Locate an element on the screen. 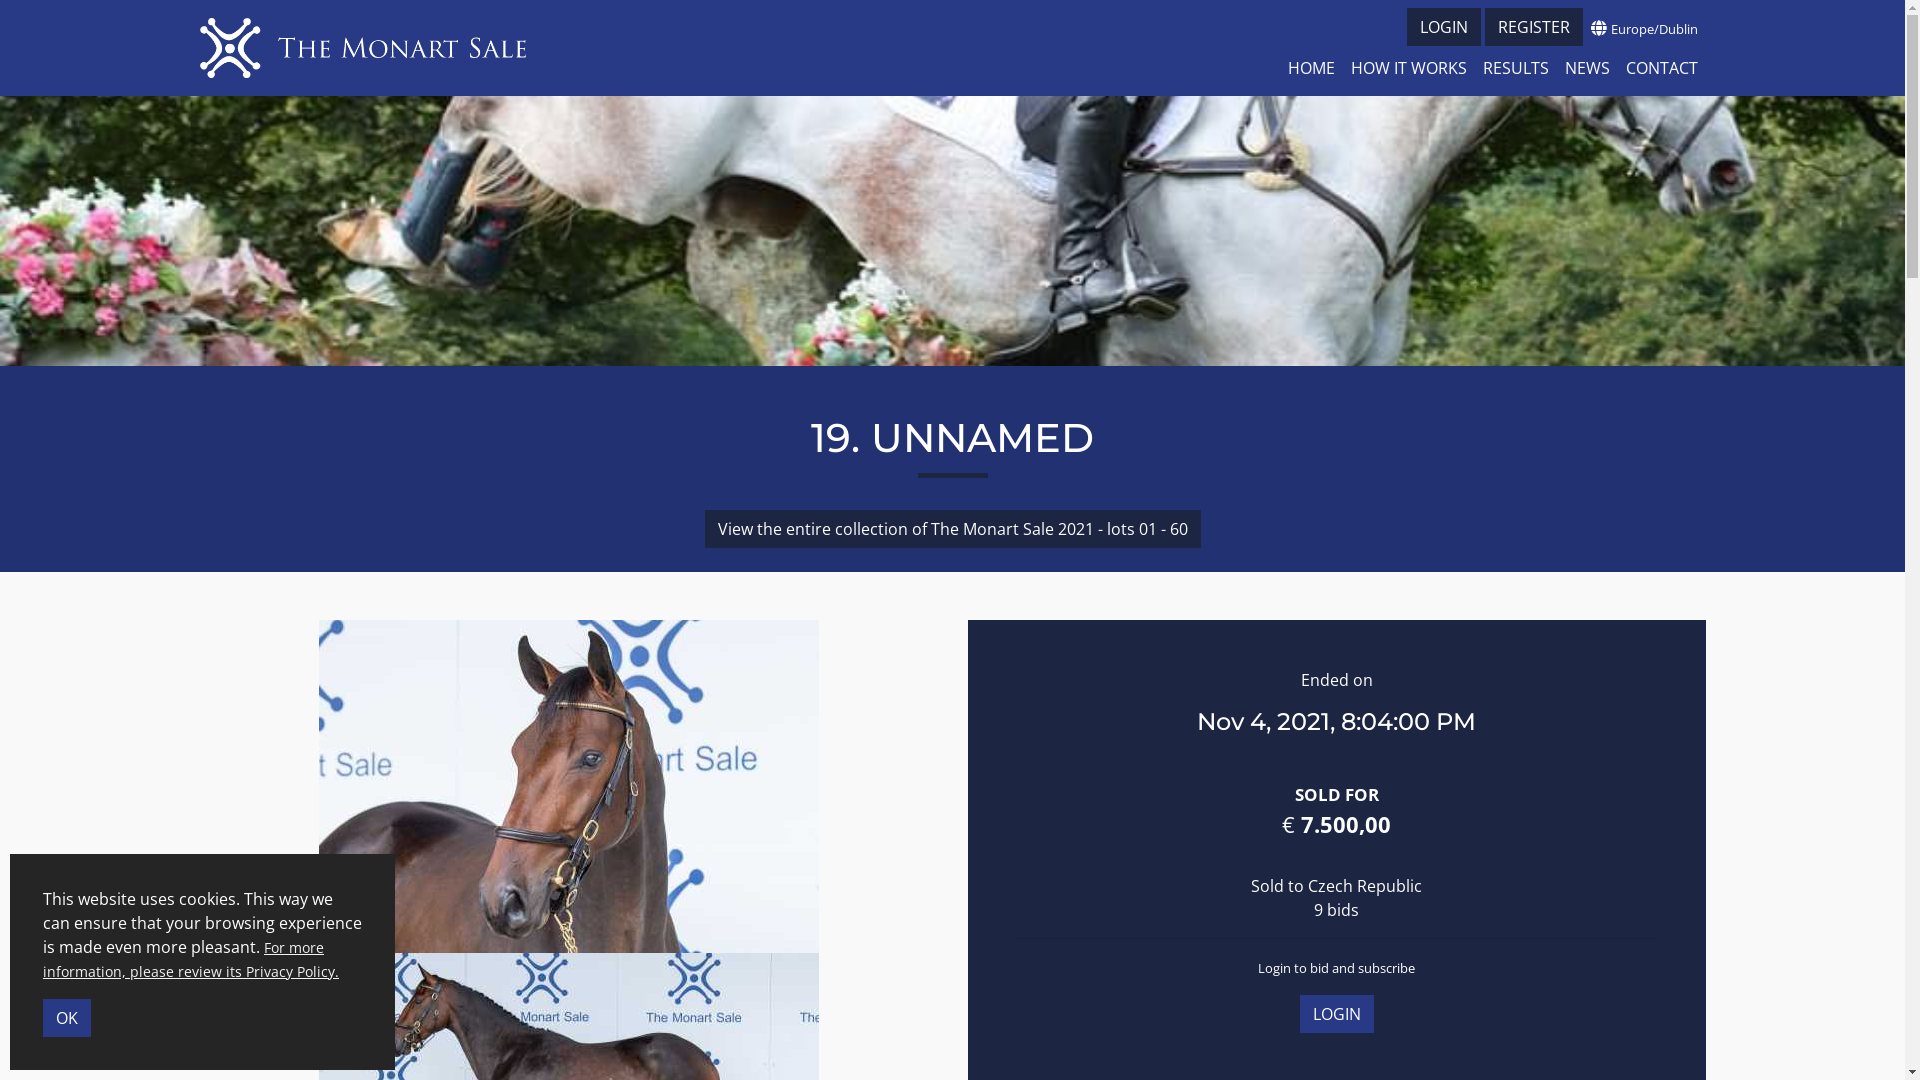  CONTACT is located at coordinates (1662, 68).